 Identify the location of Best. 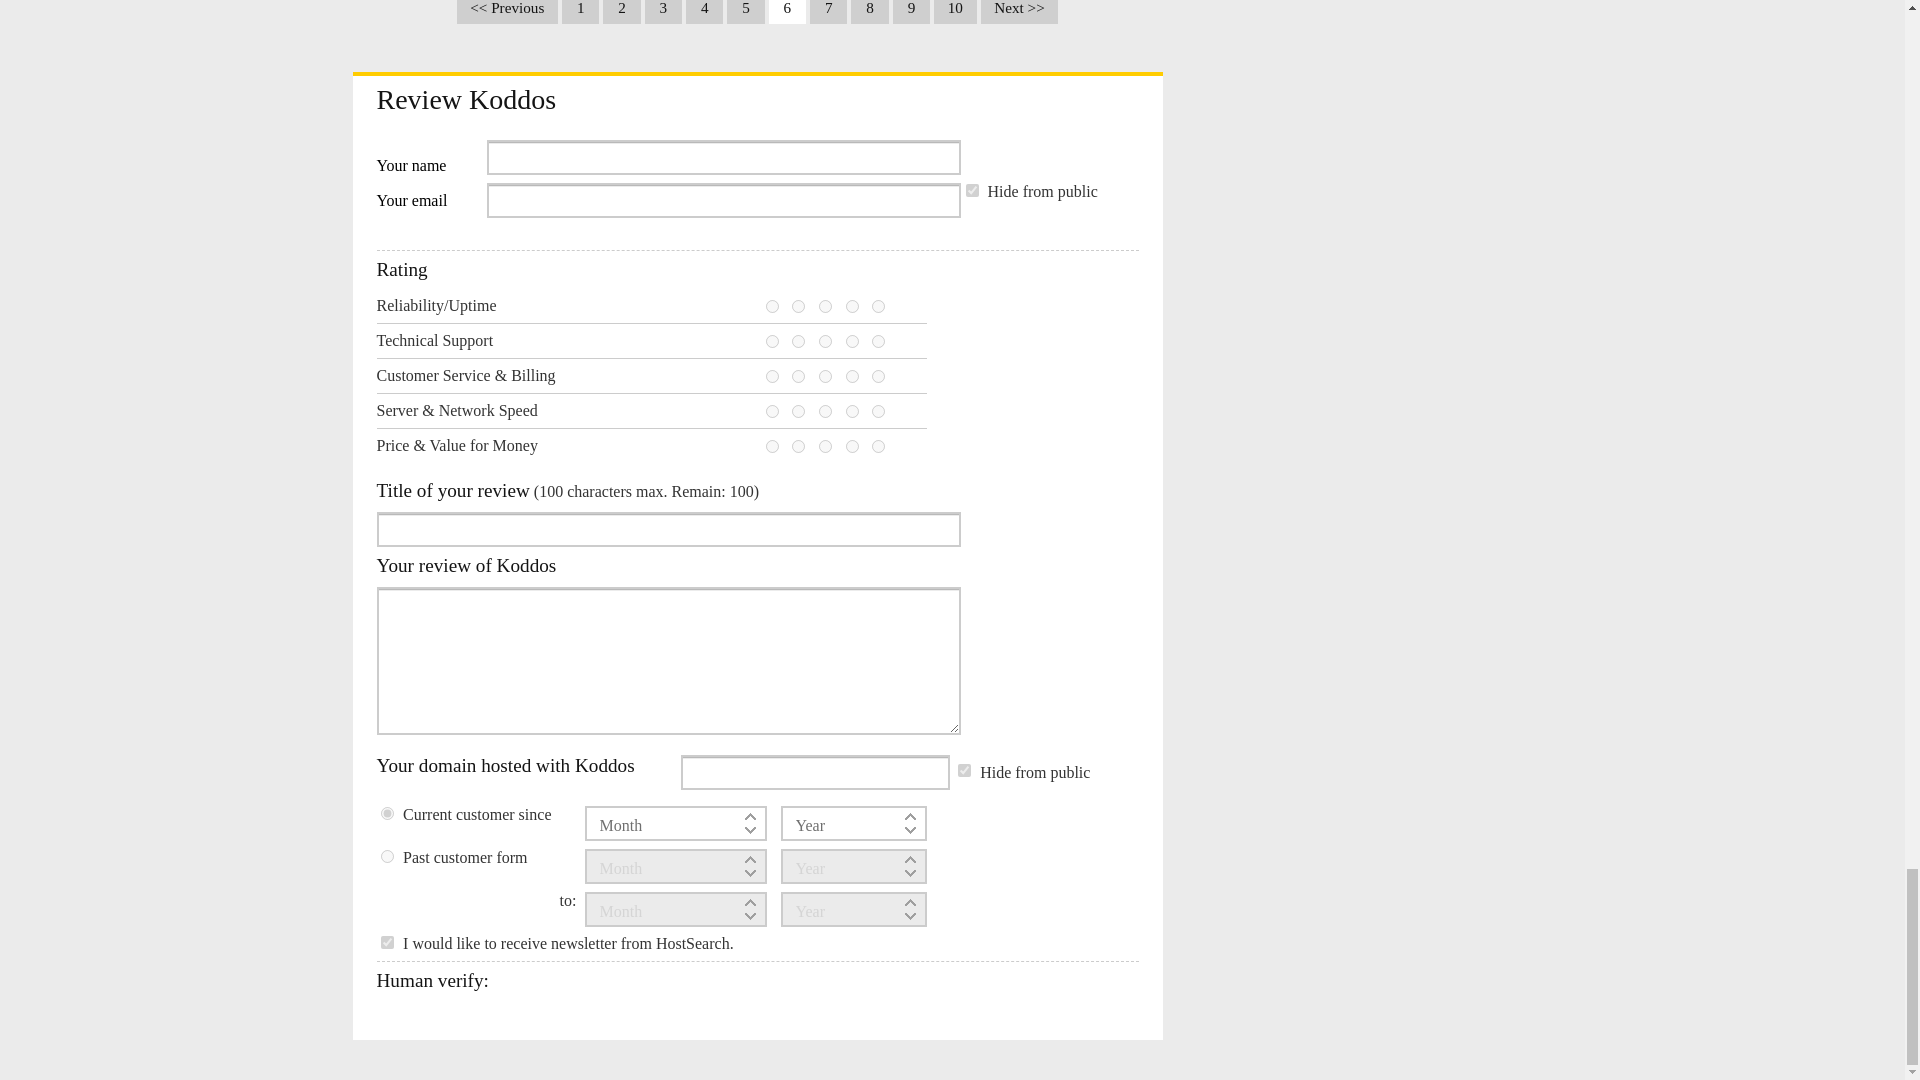
(878, 376).